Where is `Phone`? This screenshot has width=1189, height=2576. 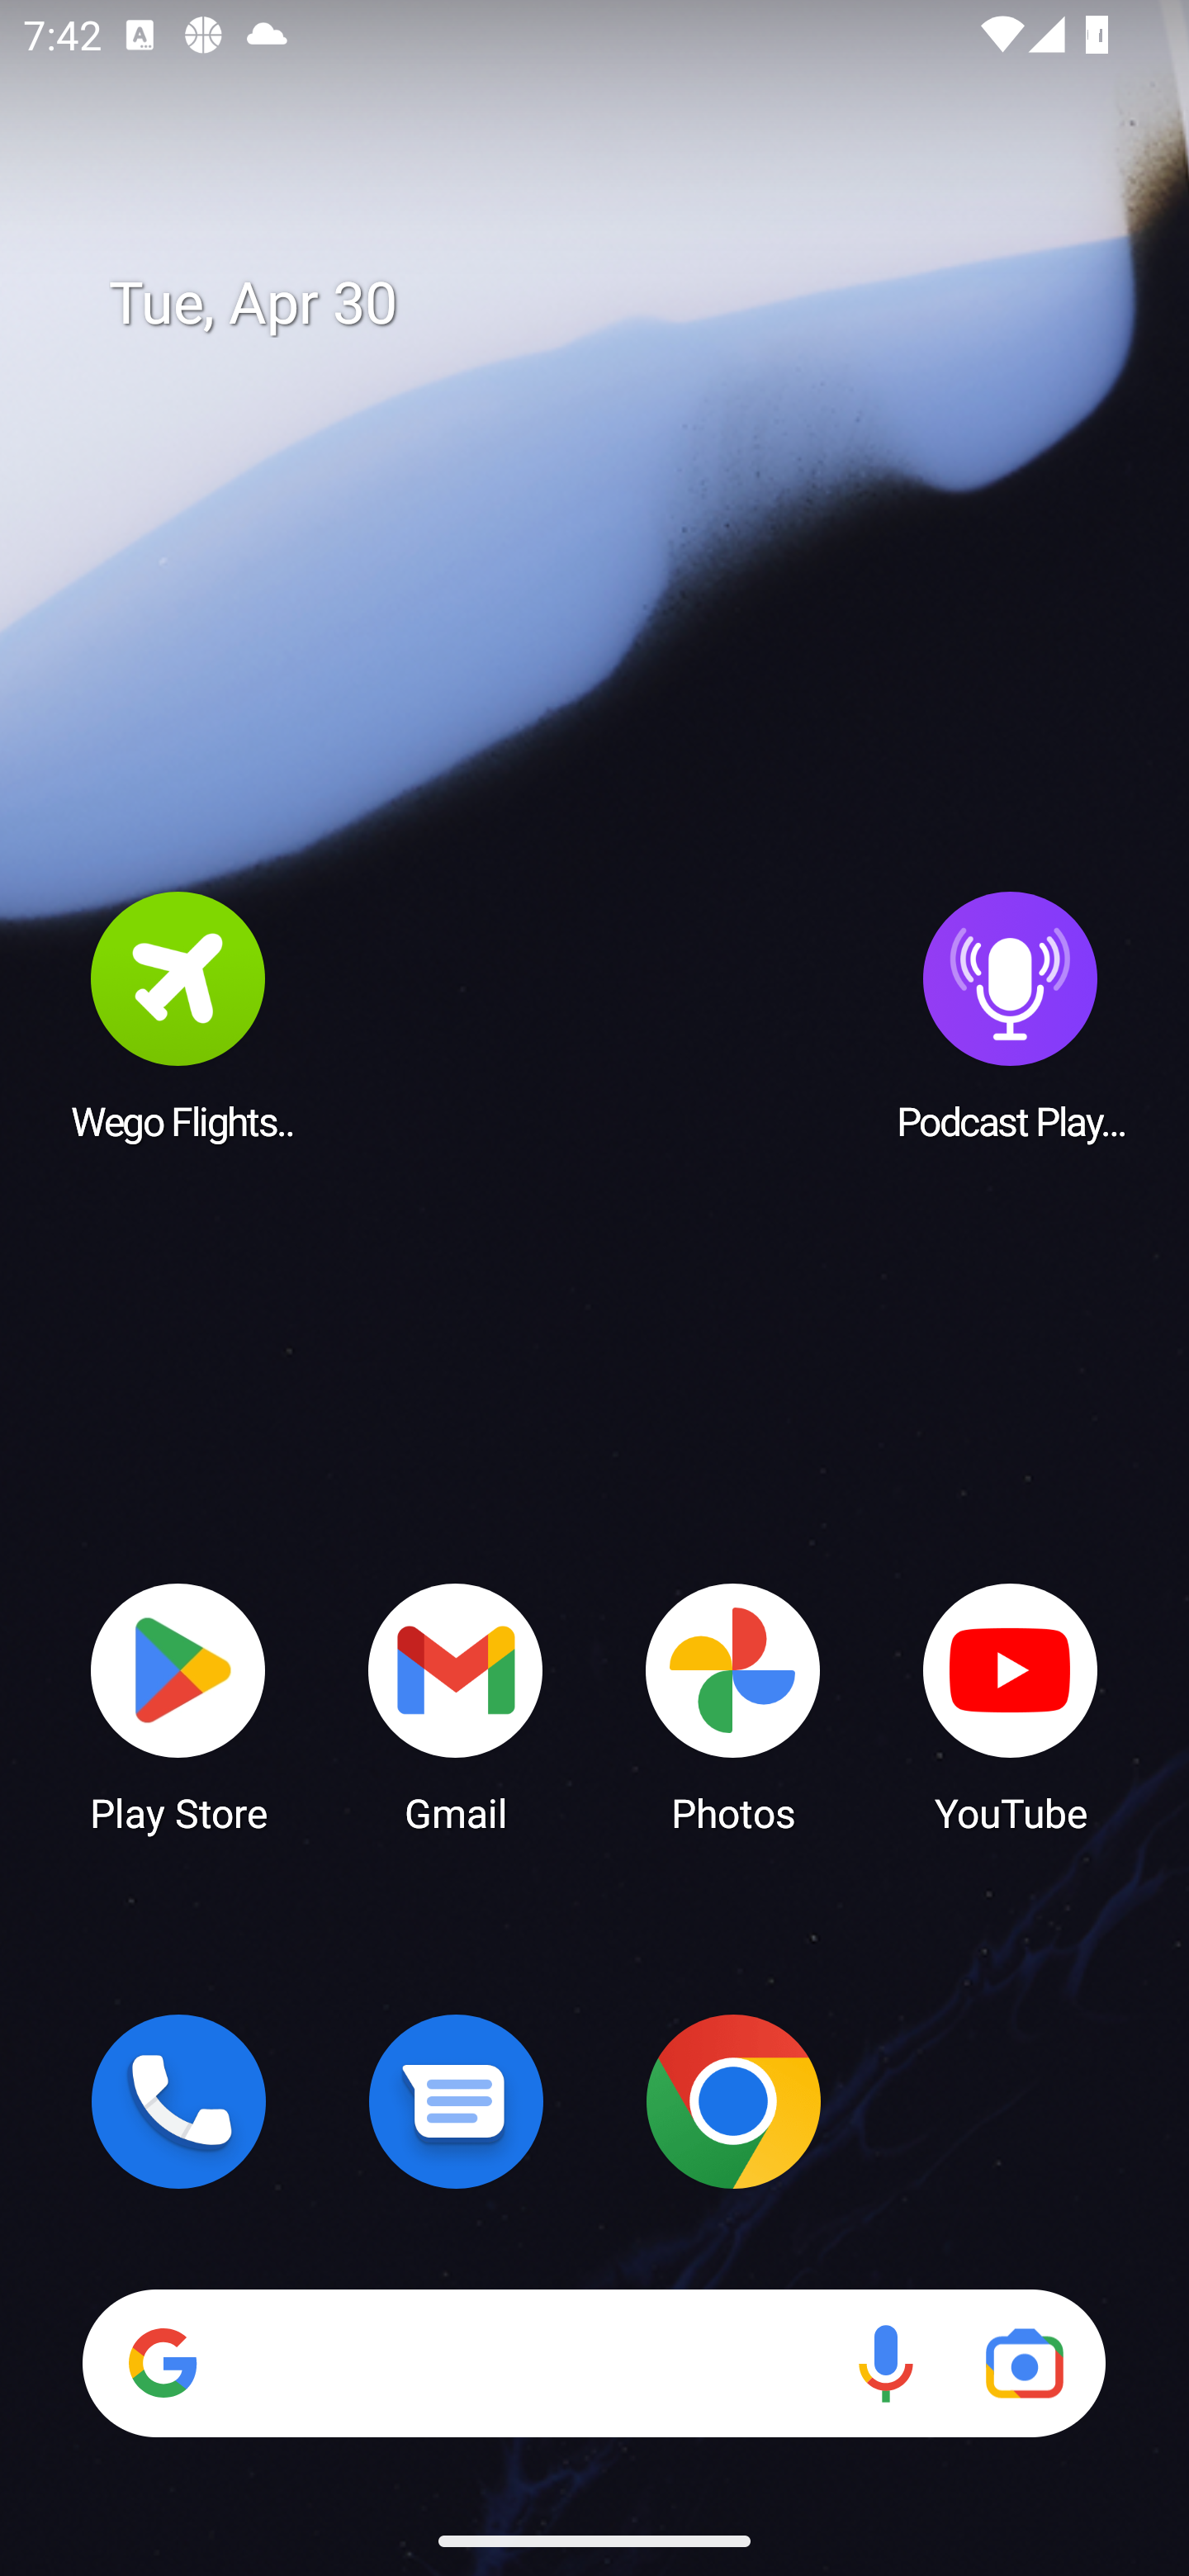
Phone is located at coordinates (178, 2101).